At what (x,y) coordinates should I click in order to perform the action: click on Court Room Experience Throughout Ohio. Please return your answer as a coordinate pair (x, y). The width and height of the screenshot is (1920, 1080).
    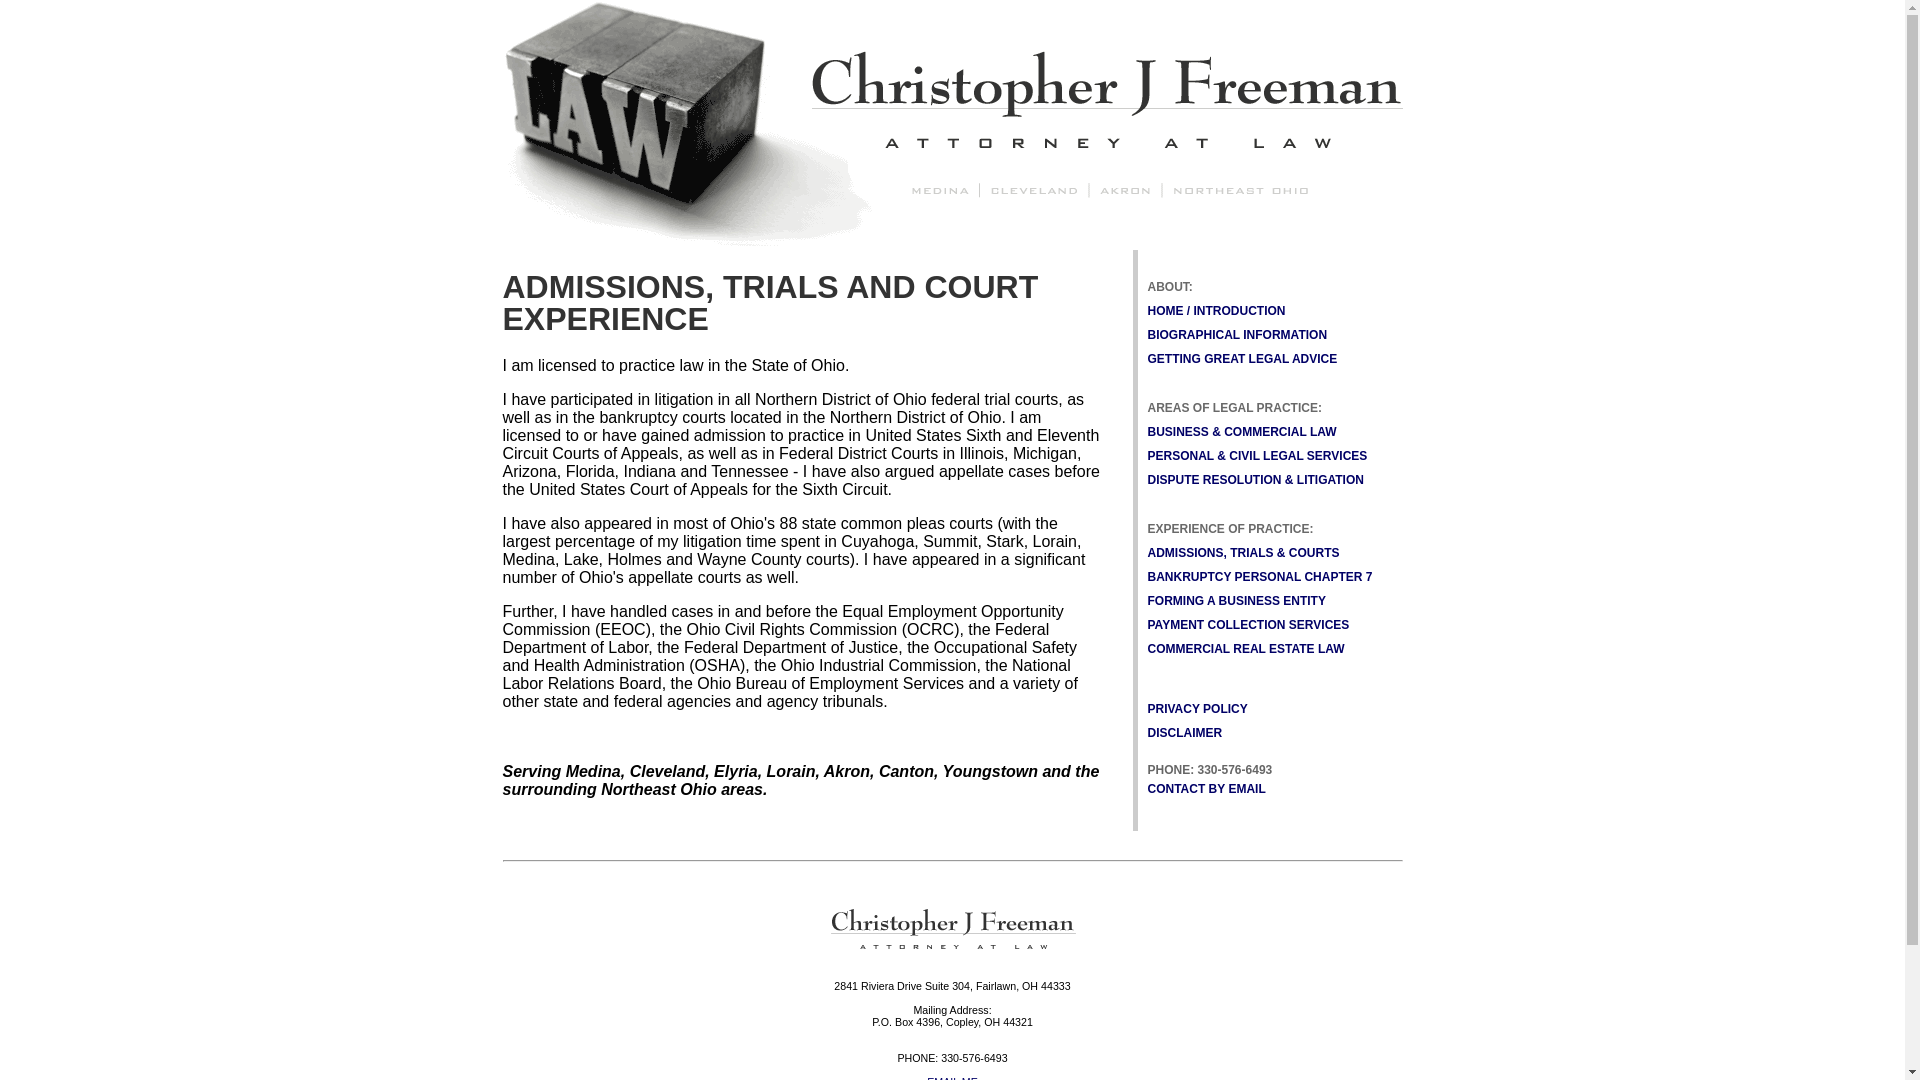
    Looking at the image, I should click on (1244, 553).